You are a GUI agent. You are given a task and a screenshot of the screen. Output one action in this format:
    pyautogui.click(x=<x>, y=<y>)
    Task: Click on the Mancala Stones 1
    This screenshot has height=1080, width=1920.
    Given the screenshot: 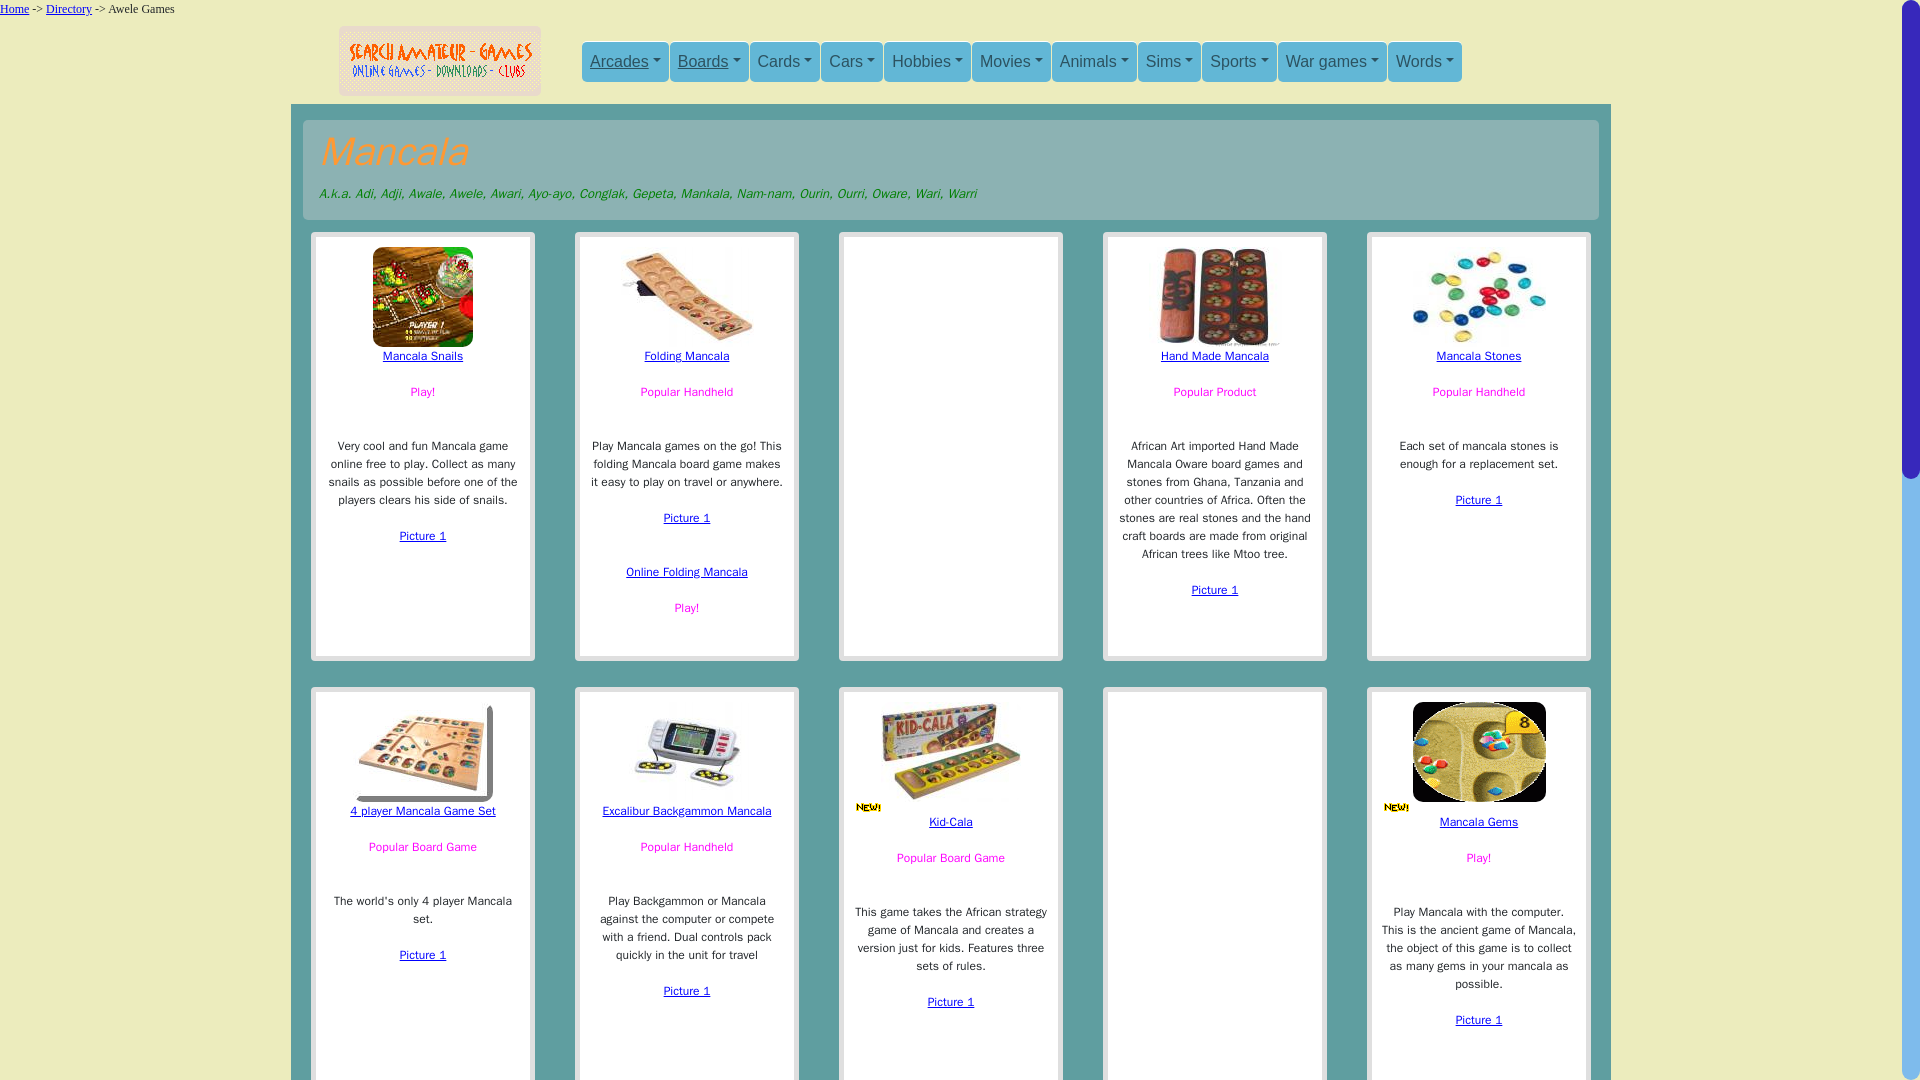 What is the action you would take?
    pyautogui.click(x=1479, y=500)
    